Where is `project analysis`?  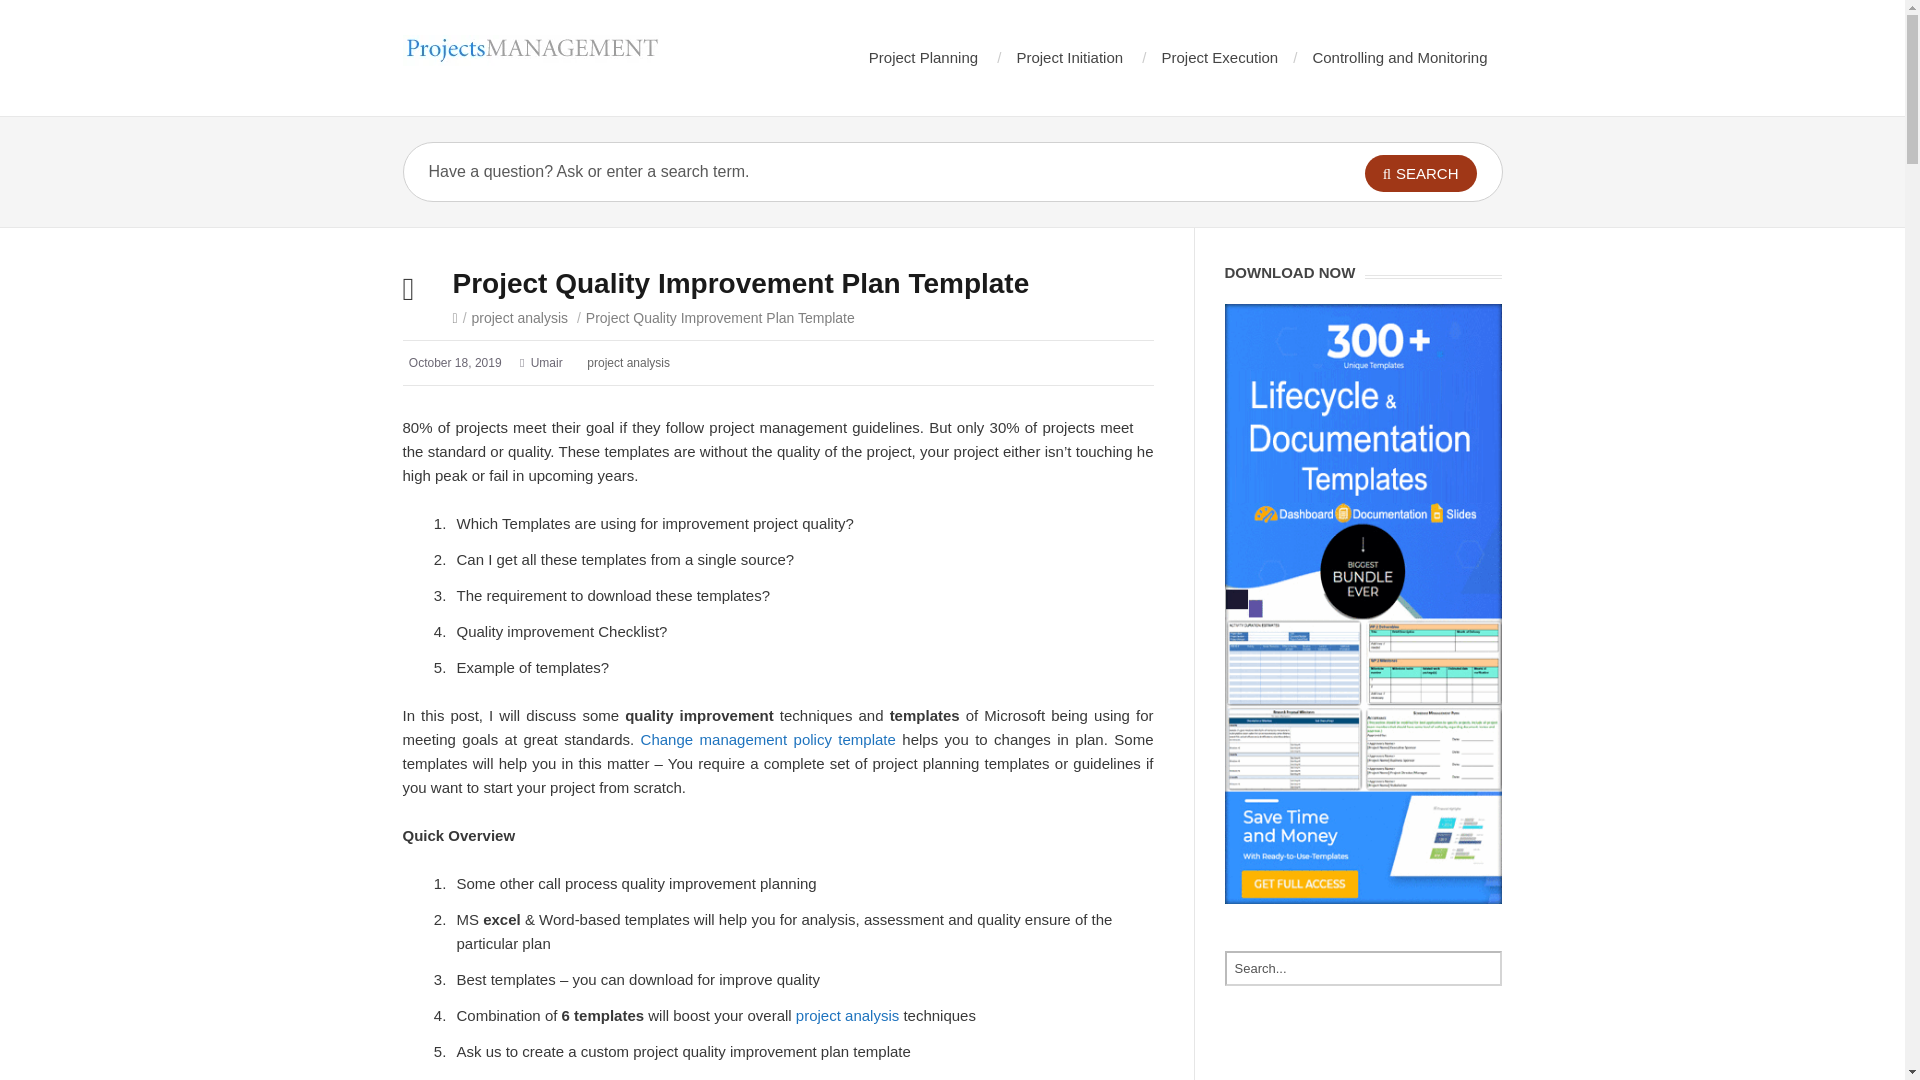
project analysis is located at coordinates (628, 363).